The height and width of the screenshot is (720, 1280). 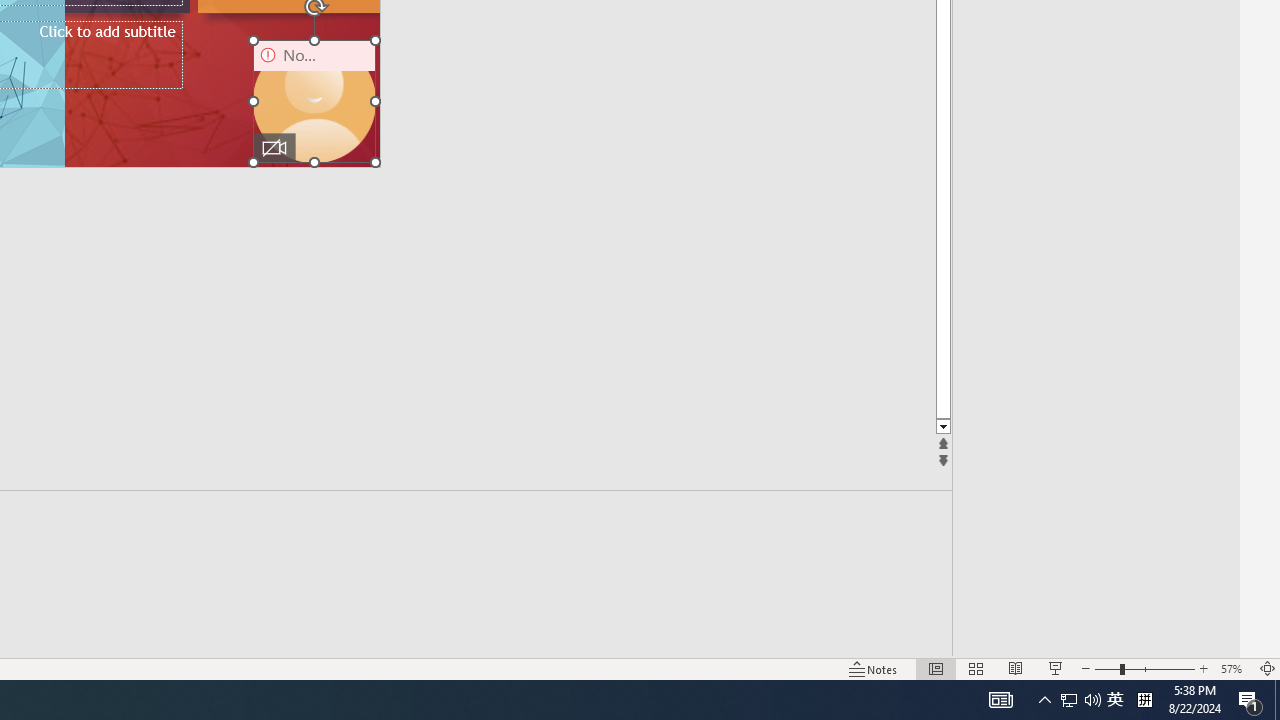 I want to click on Camera 11, No camera detected., so click(x=314, y=101).